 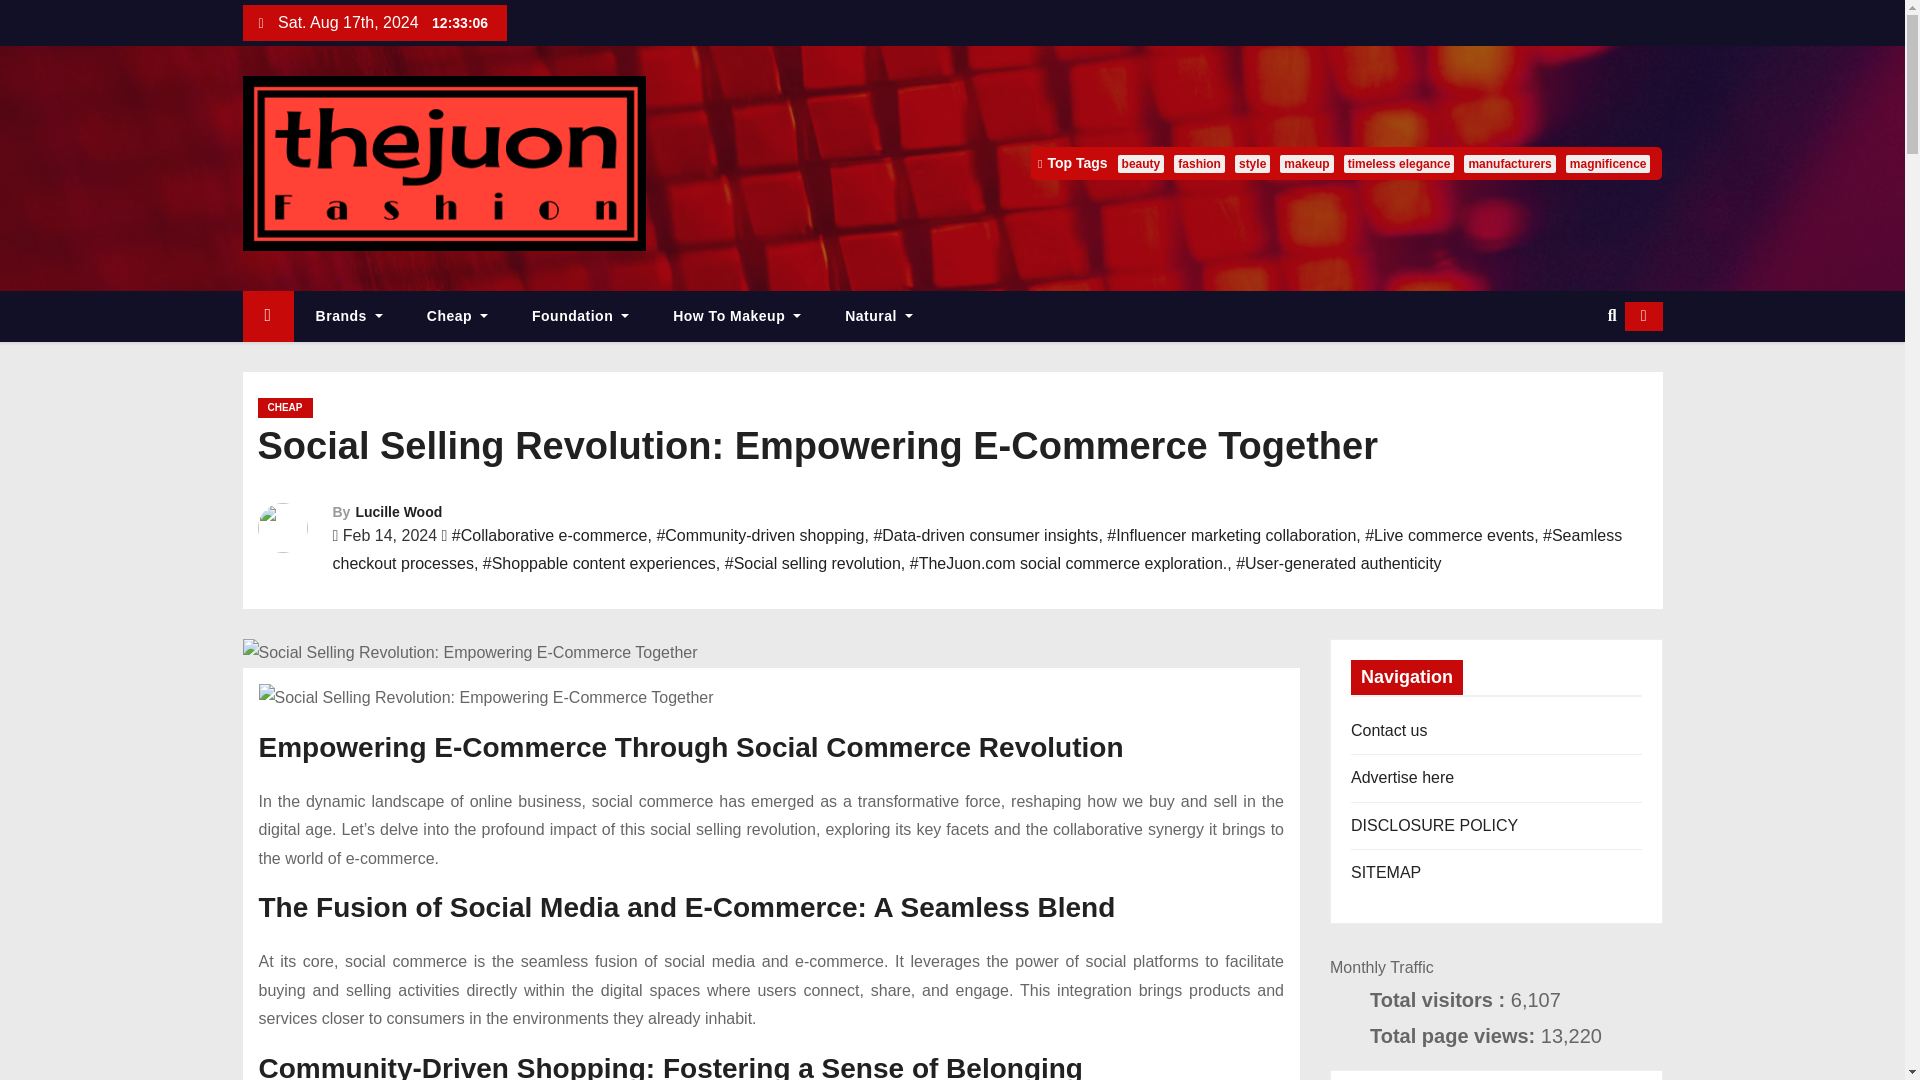 What do you see at coordinates (879, 316) in the screenshot?
I see `Natural` at bounding box center [879, 316].